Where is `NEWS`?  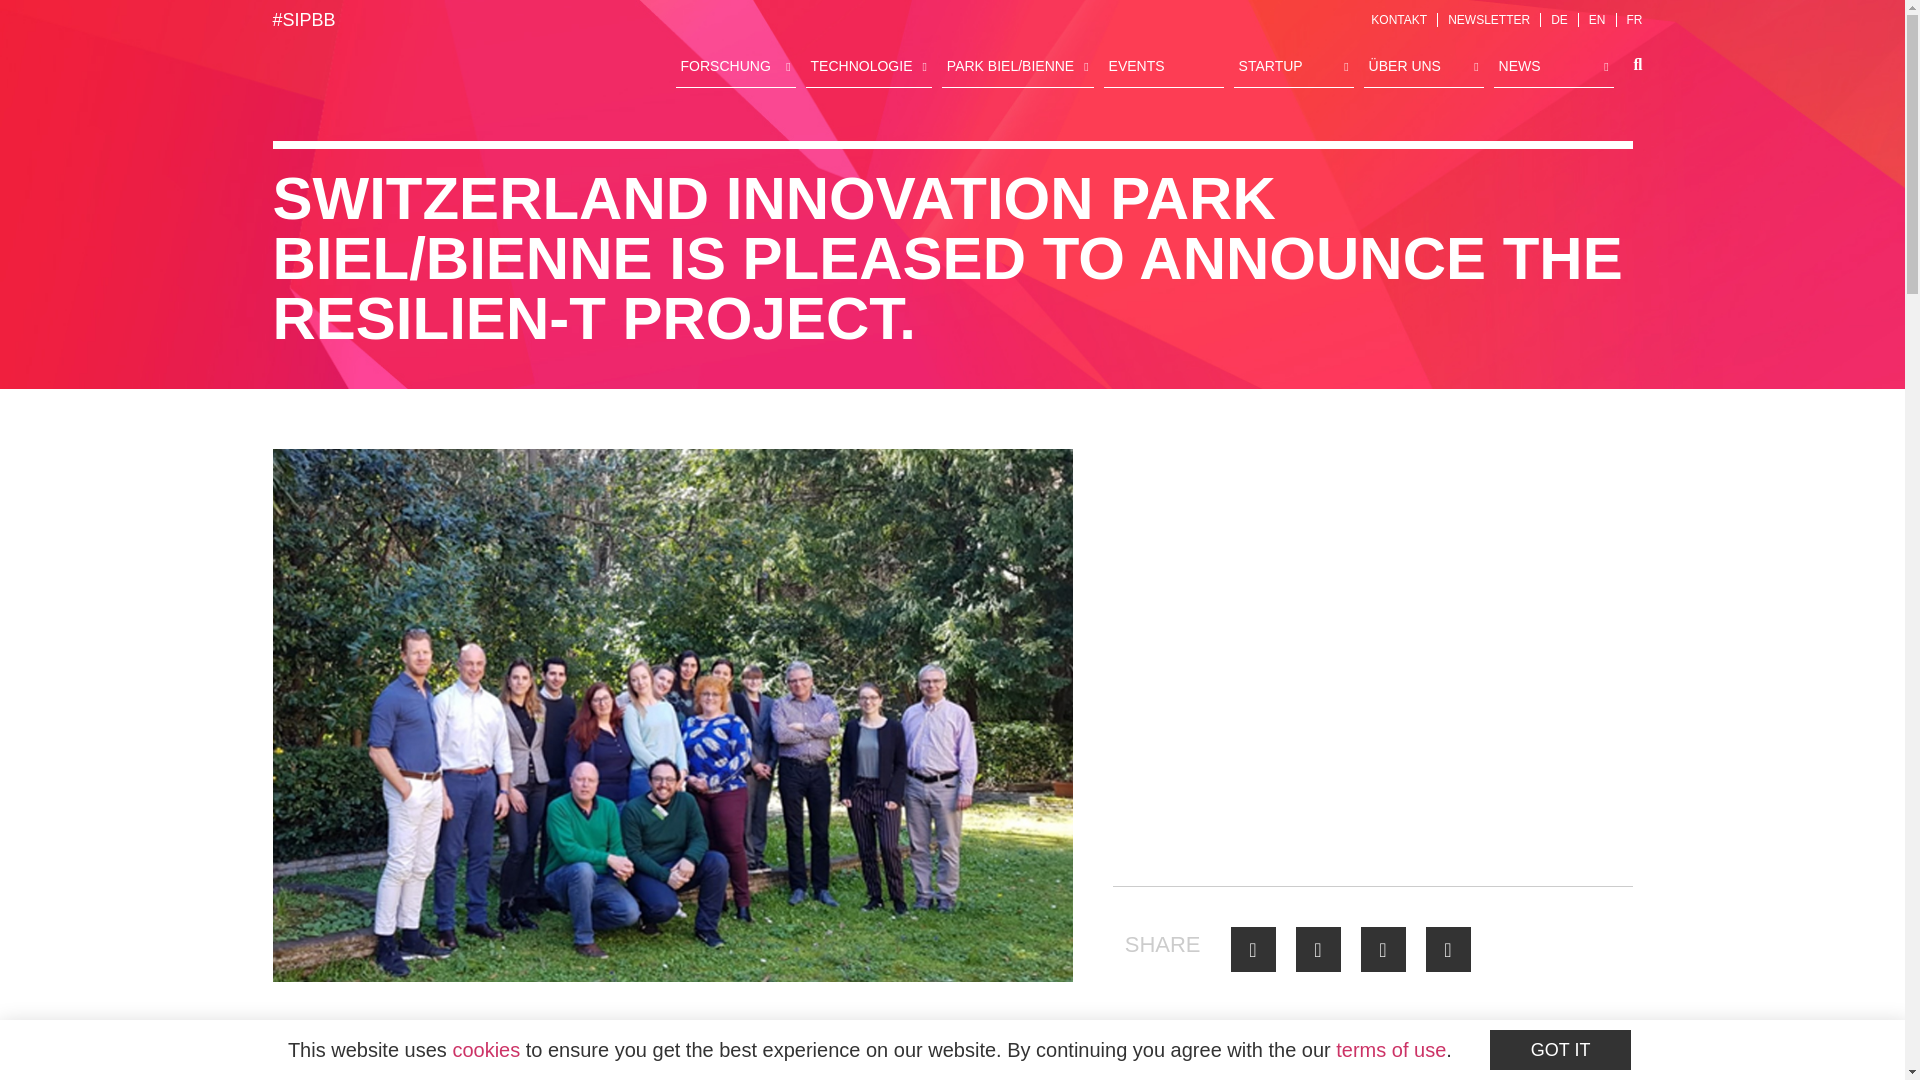 NEWS is located at coordinates (1554, 68).